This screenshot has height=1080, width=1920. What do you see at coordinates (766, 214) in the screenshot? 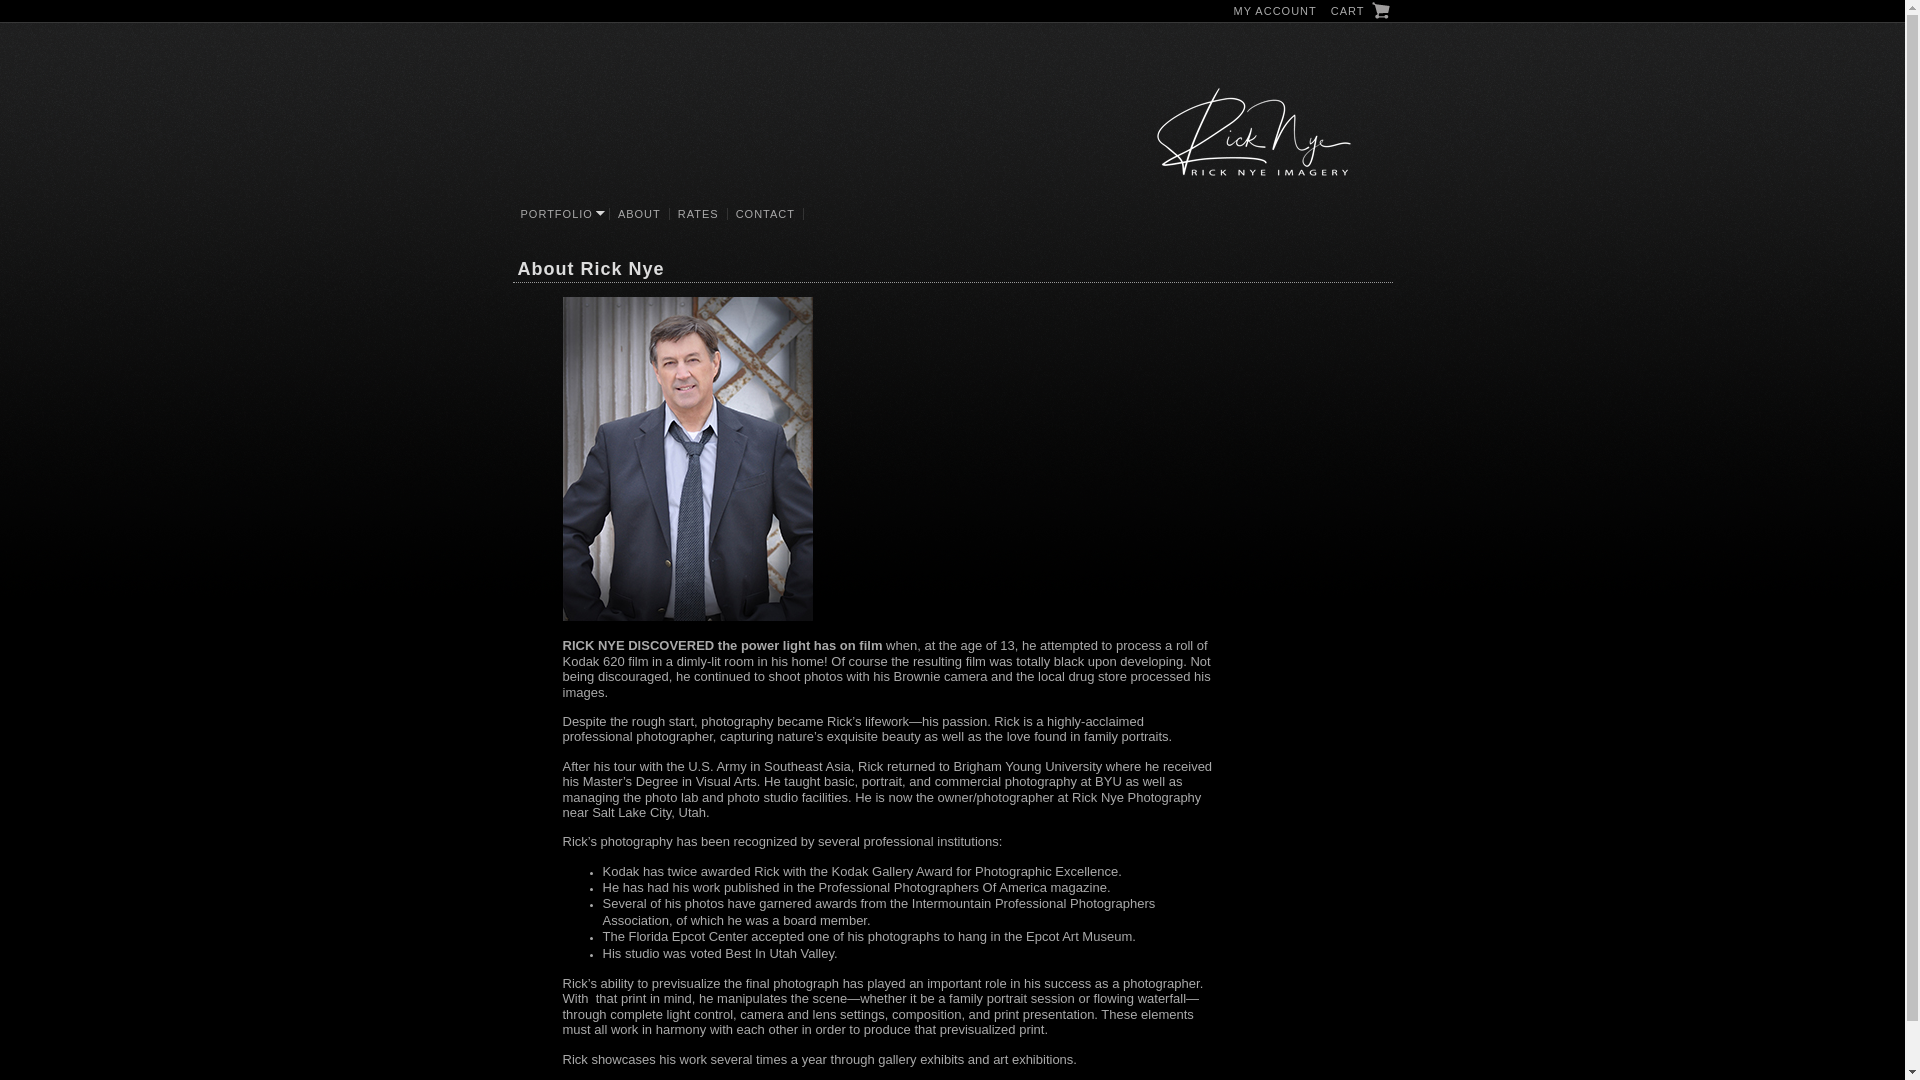
I see `CONTACT` at bounding box center [766, 214].